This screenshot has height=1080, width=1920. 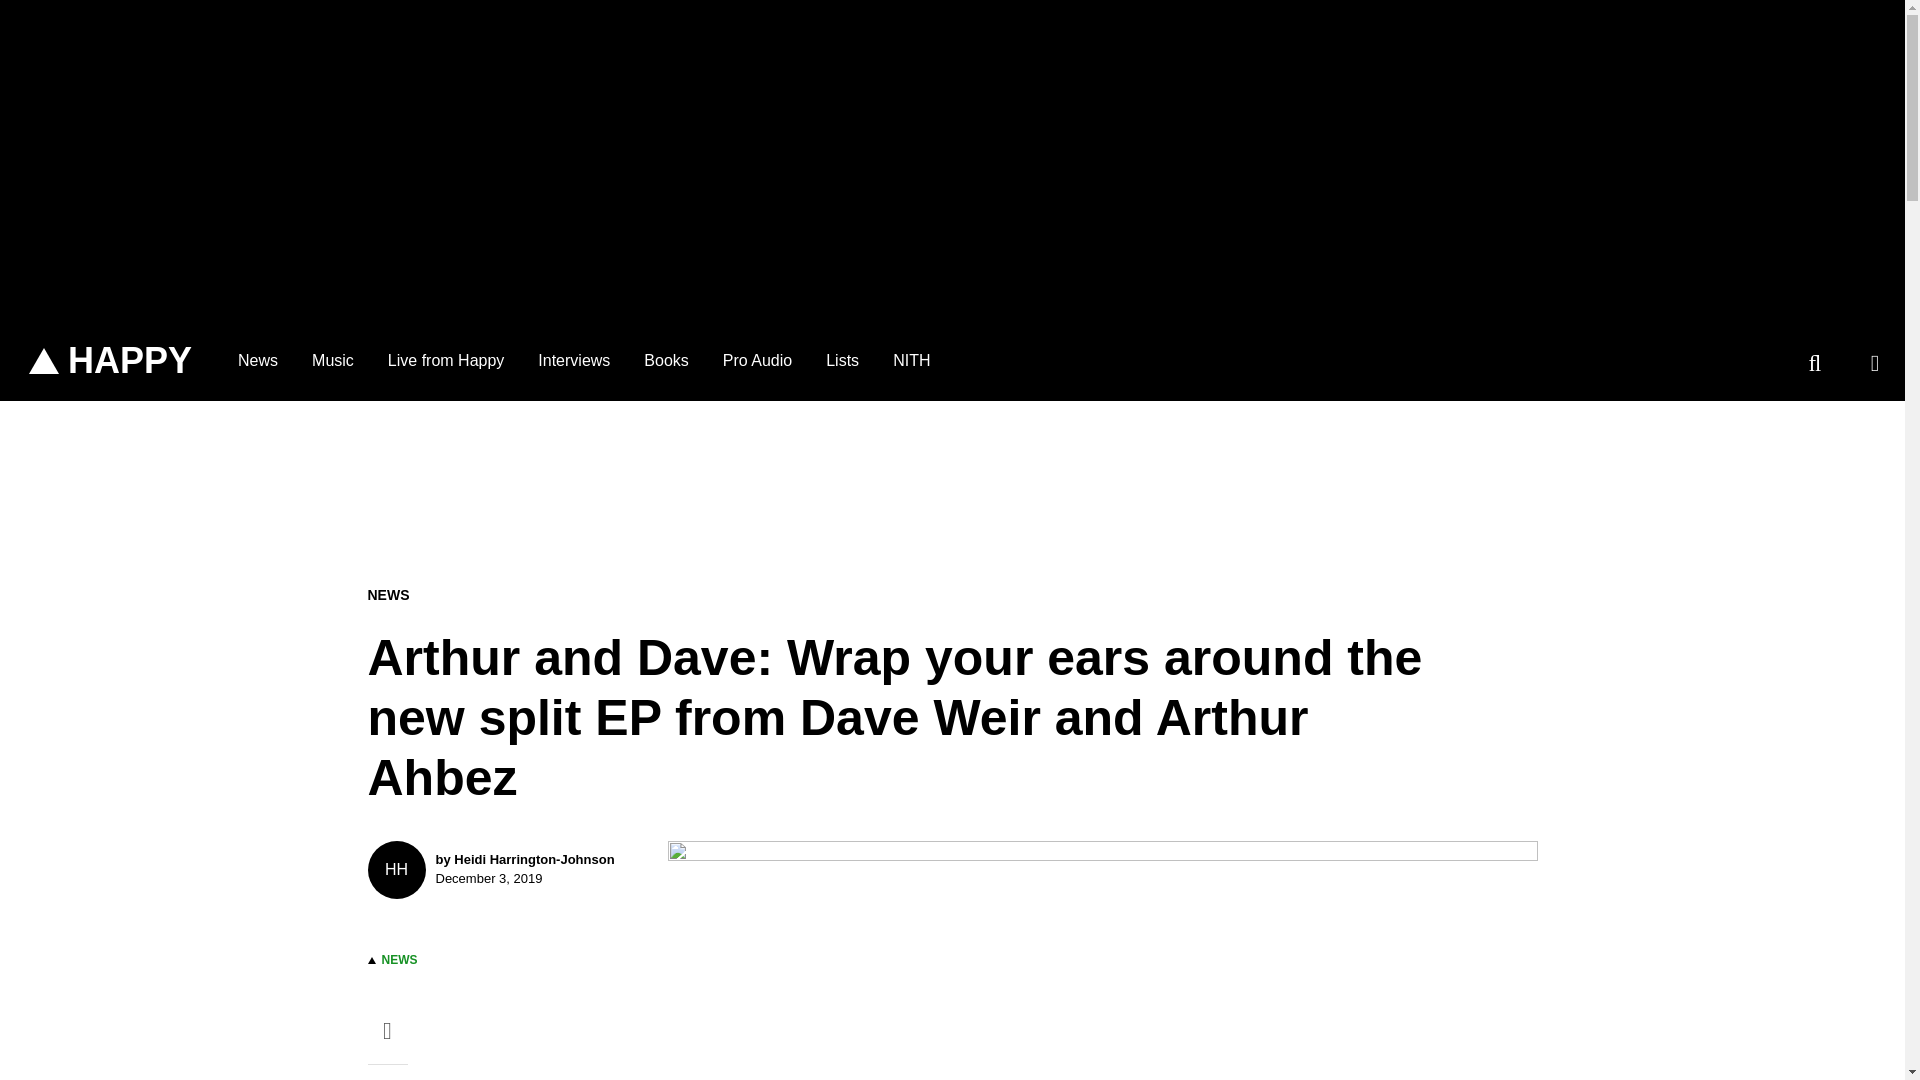 What do you see at coordinates (574, 360) in the screenshot?
I see `Interviews` at bounding box center [574, 360].